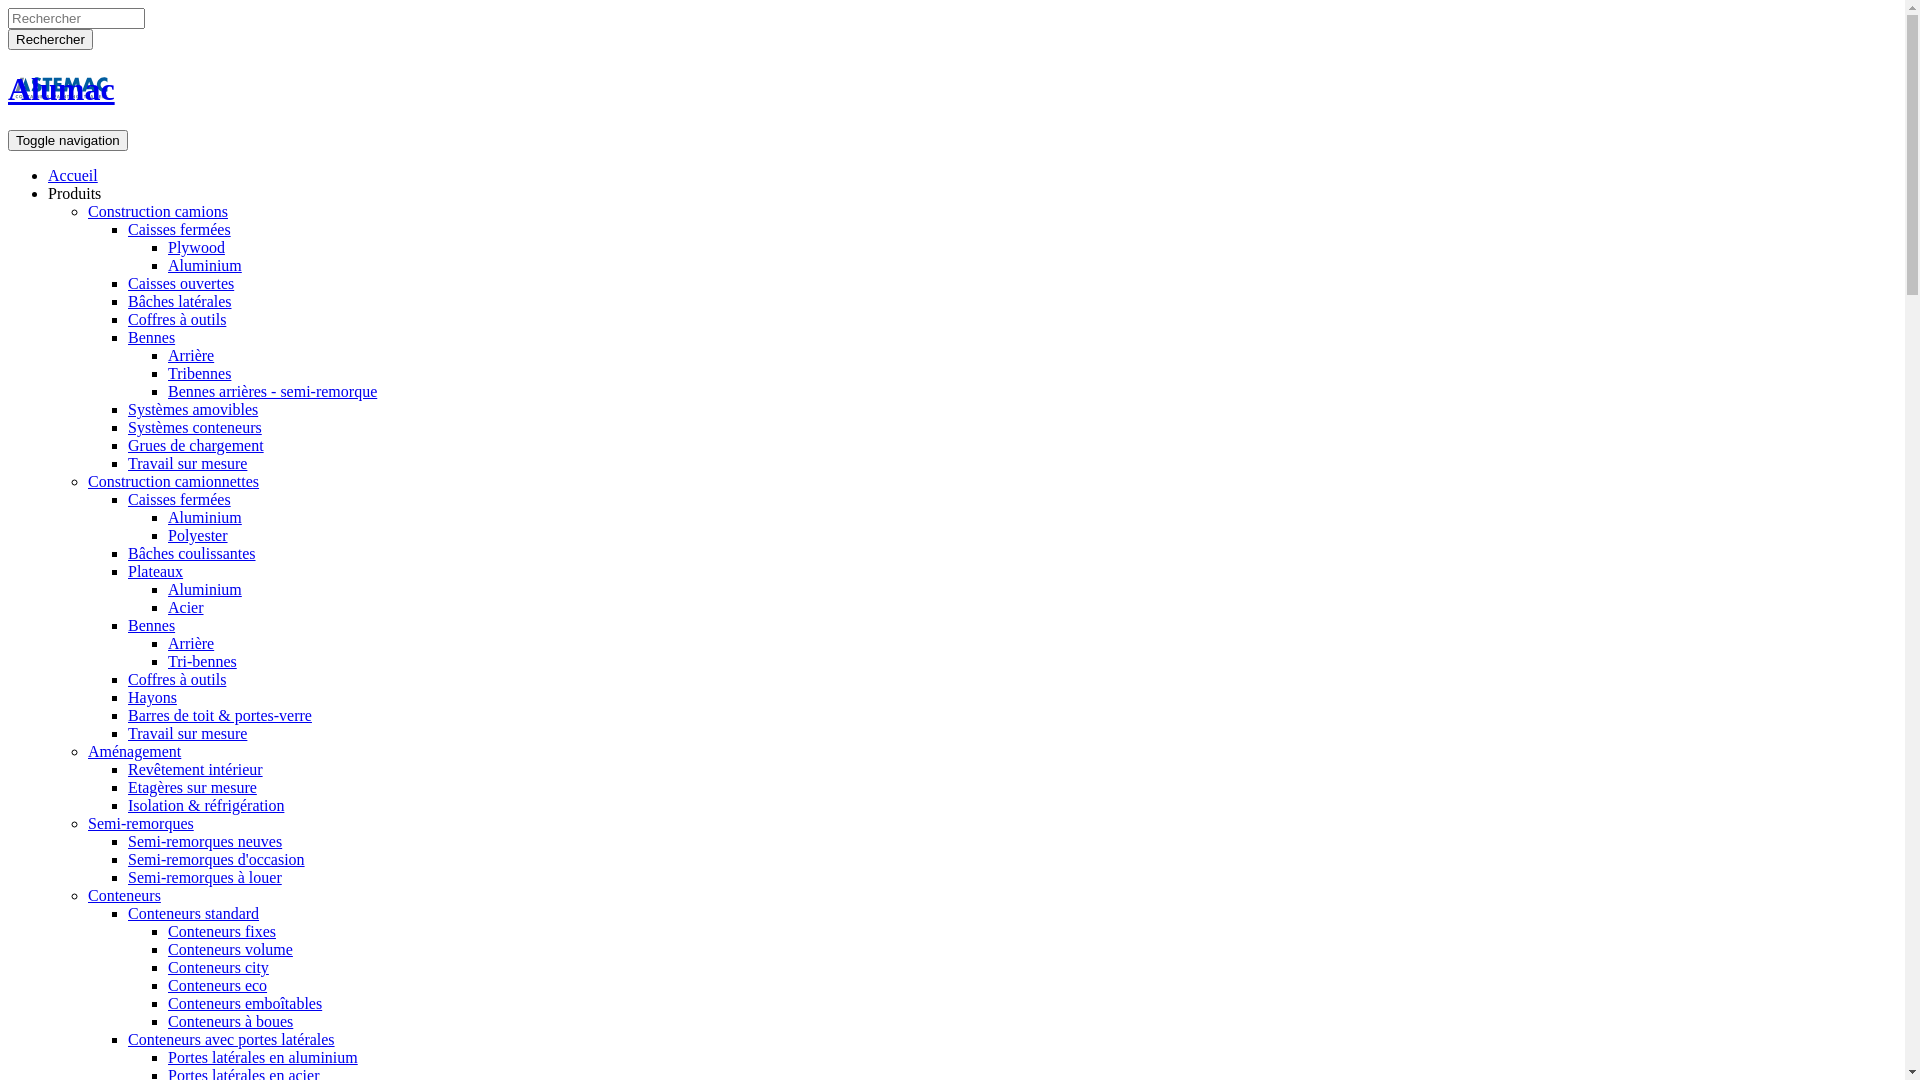 The width and height of the screenshot is (1920, 1080). I want to click on Rechercher, so click(50, 40).